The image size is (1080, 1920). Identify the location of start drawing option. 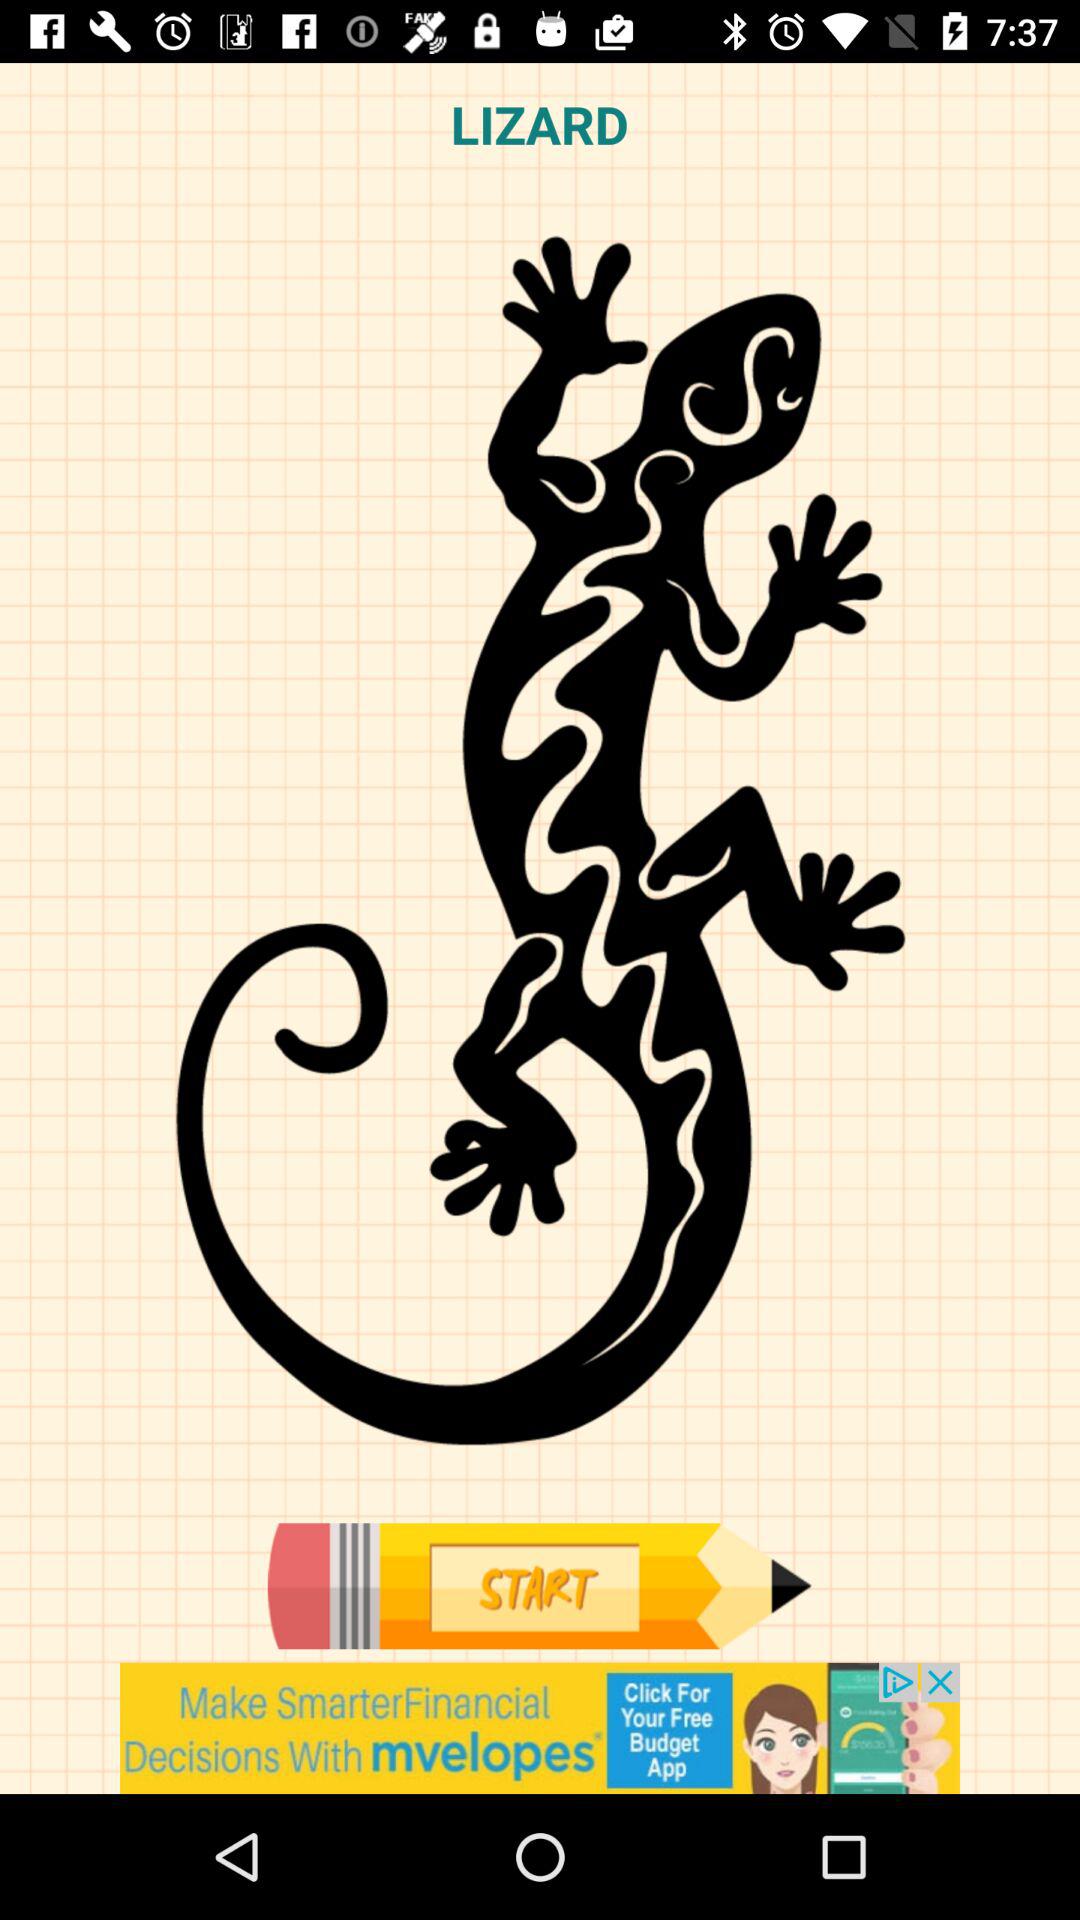
(539, 1586).